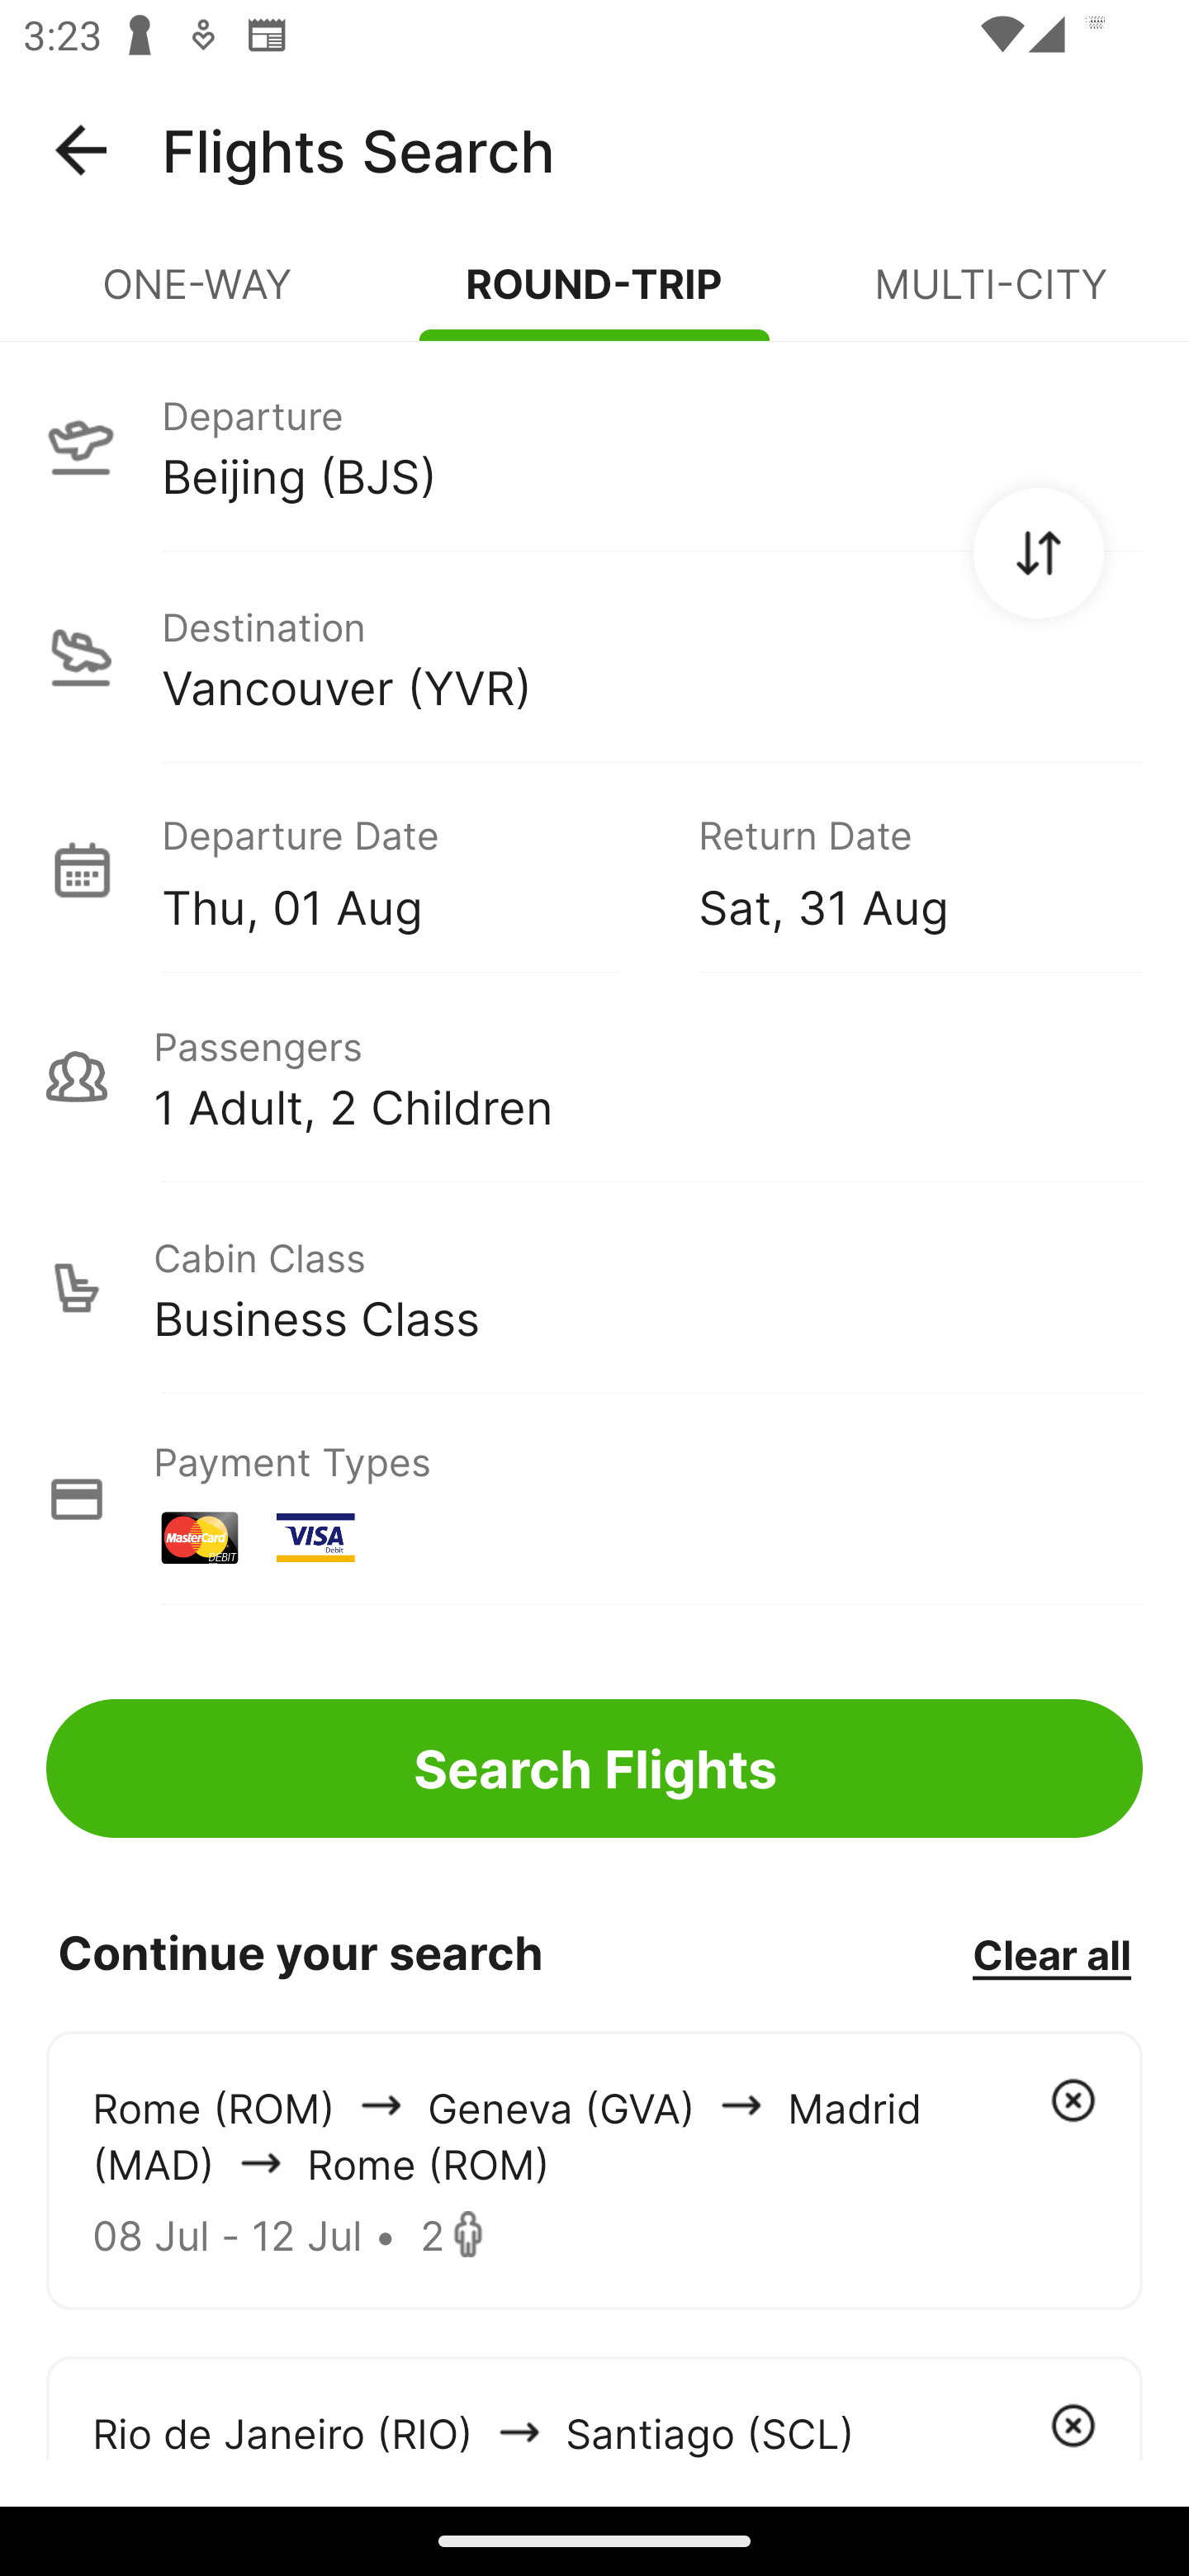 The image size is (1189, 2576). What do you see at coordinates (594, 1499) in the screenshot?
I see `Payment Types` at bounding box center [594, 1499].